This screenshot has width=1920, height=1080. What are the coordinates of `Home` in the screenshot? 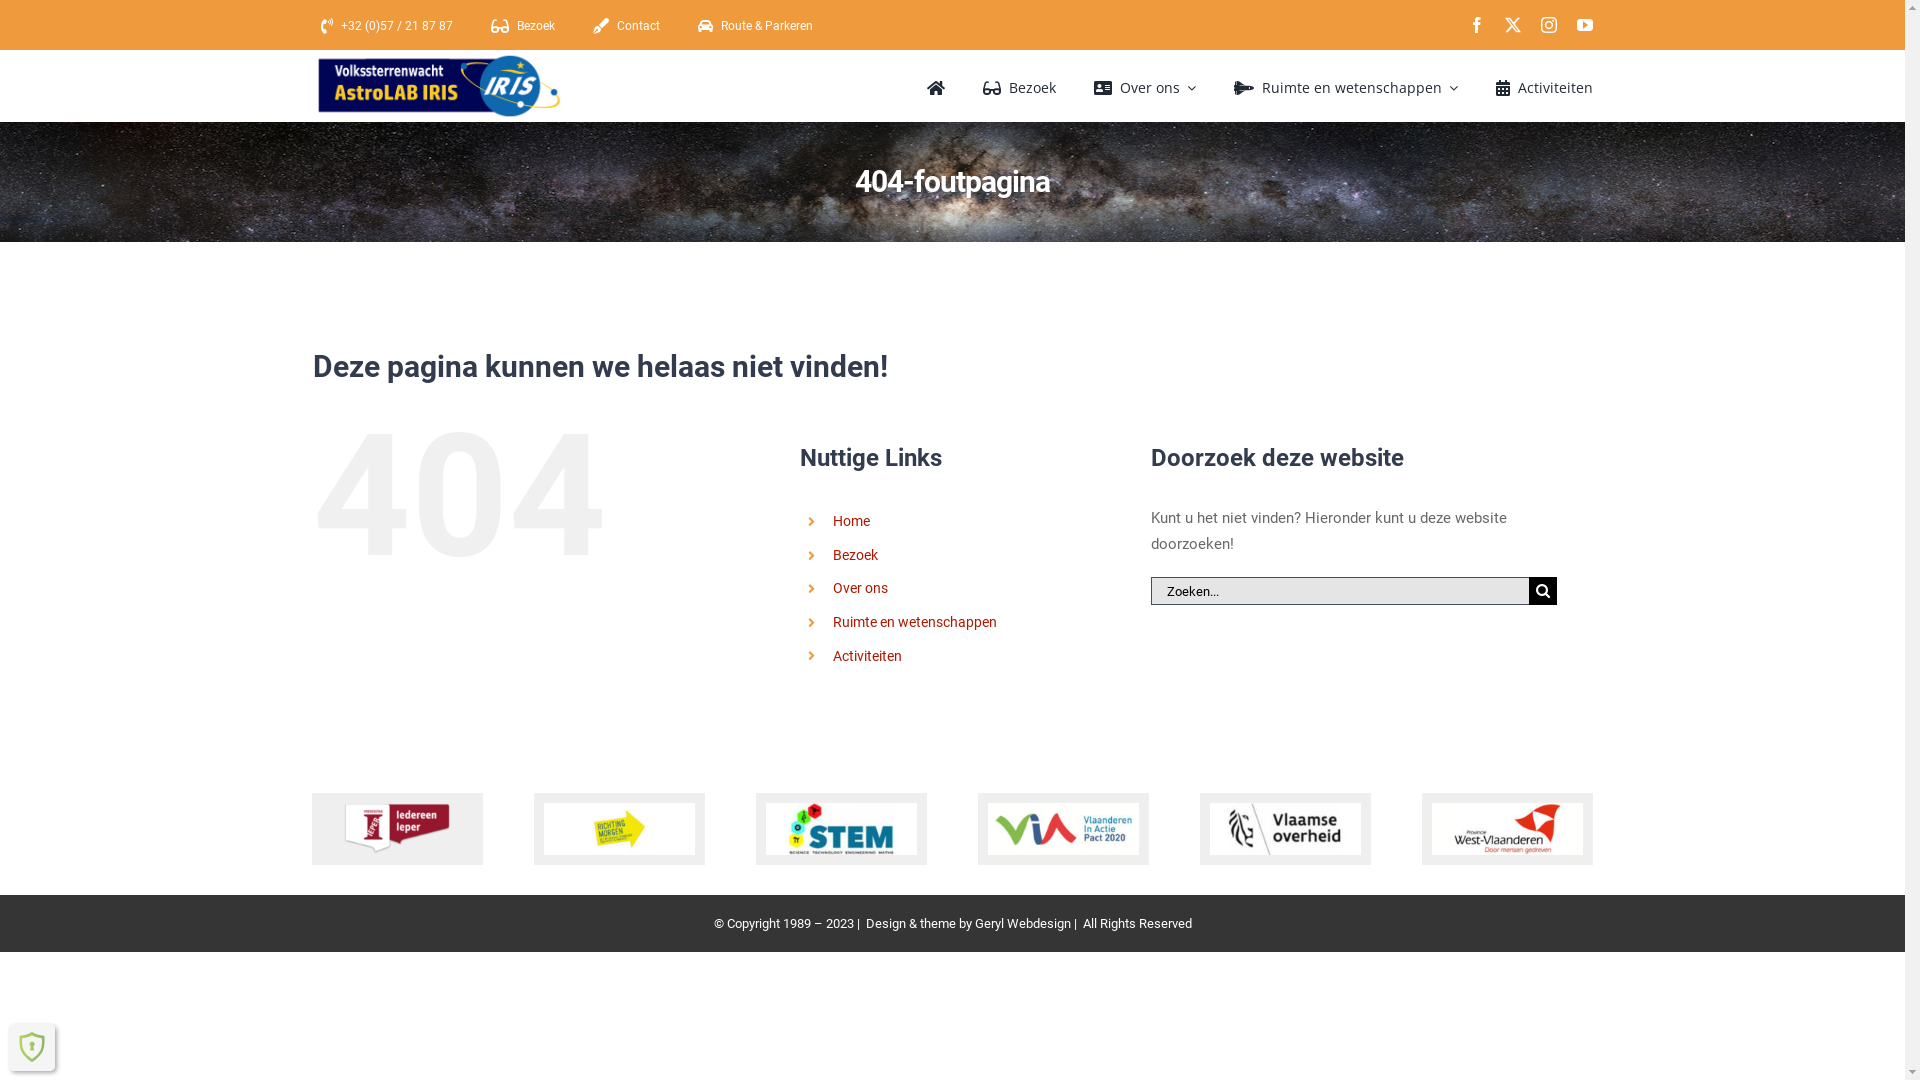 It's located at (852, 521).